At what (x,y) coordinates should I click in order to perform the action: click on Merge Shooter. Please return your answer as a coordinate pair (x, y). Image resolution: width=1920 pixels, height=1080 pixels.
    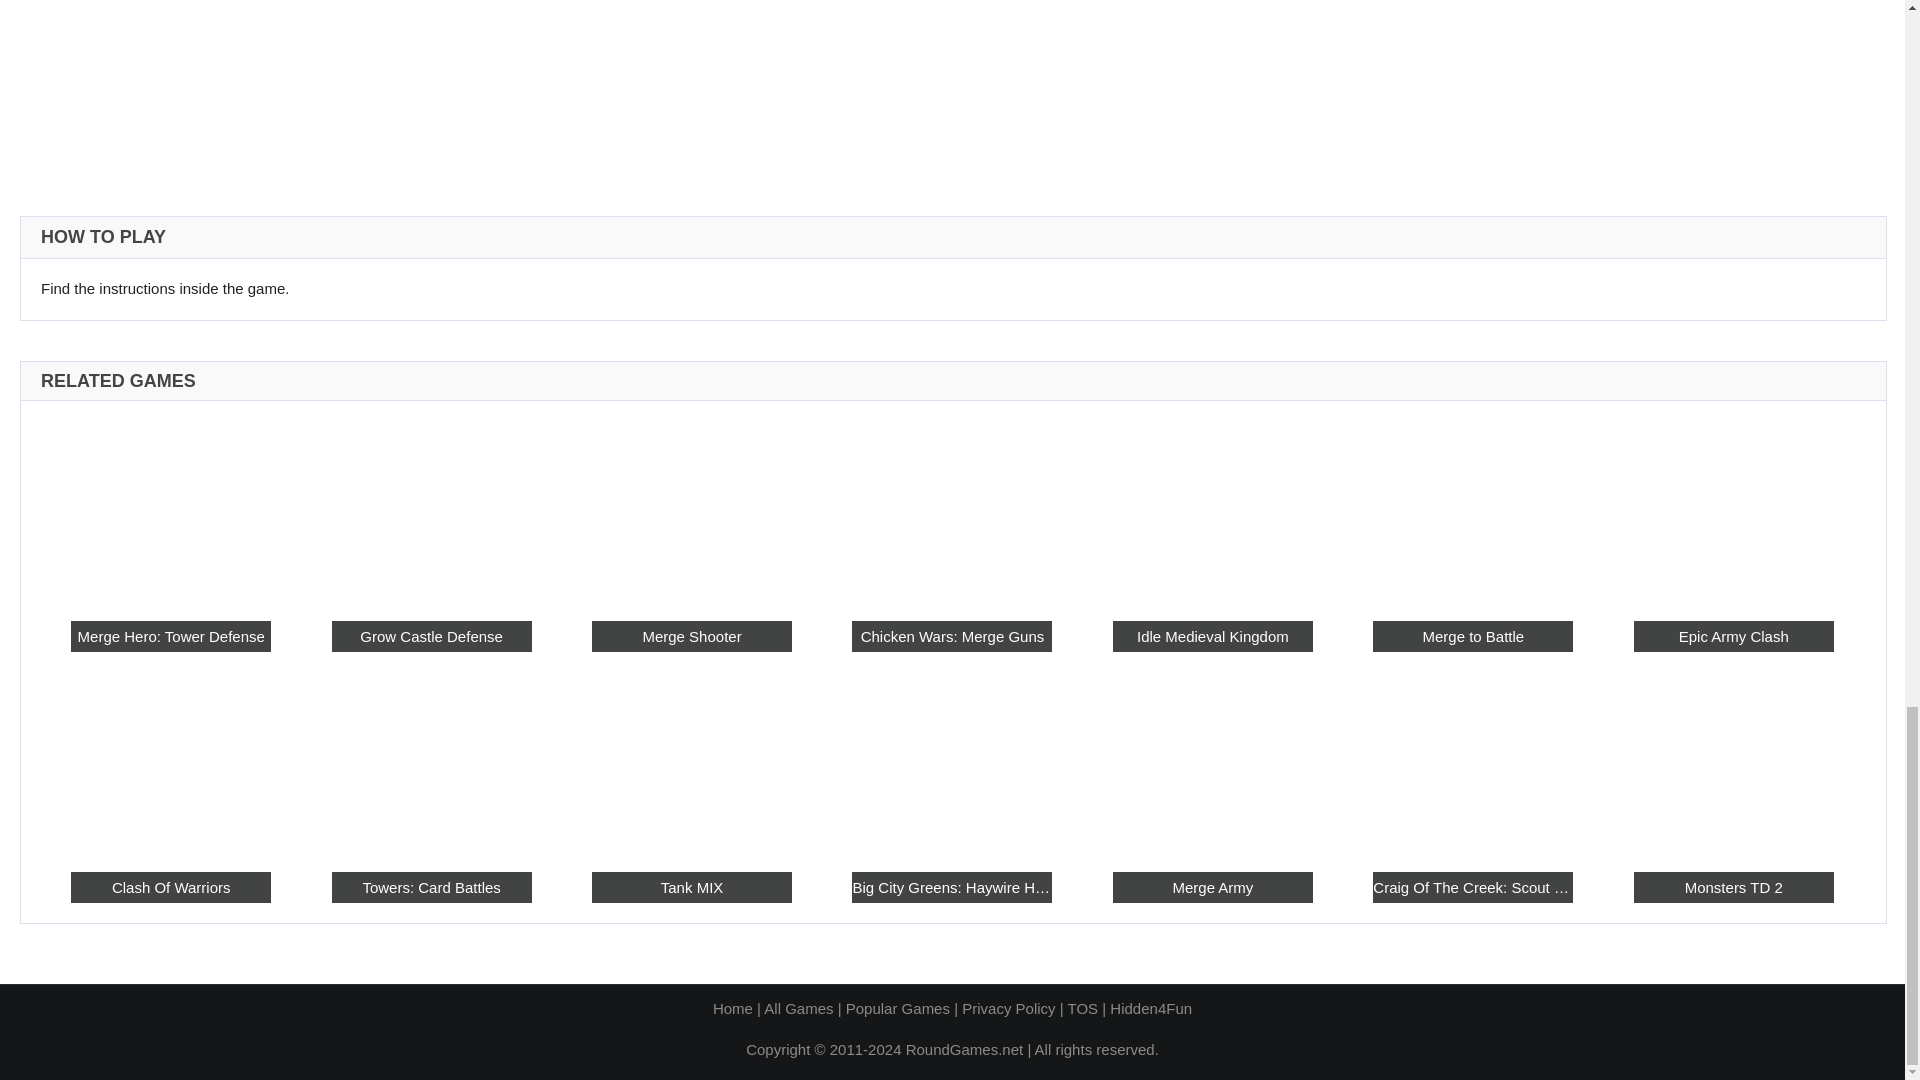
    Looking at the image, I should click on (691, 510).